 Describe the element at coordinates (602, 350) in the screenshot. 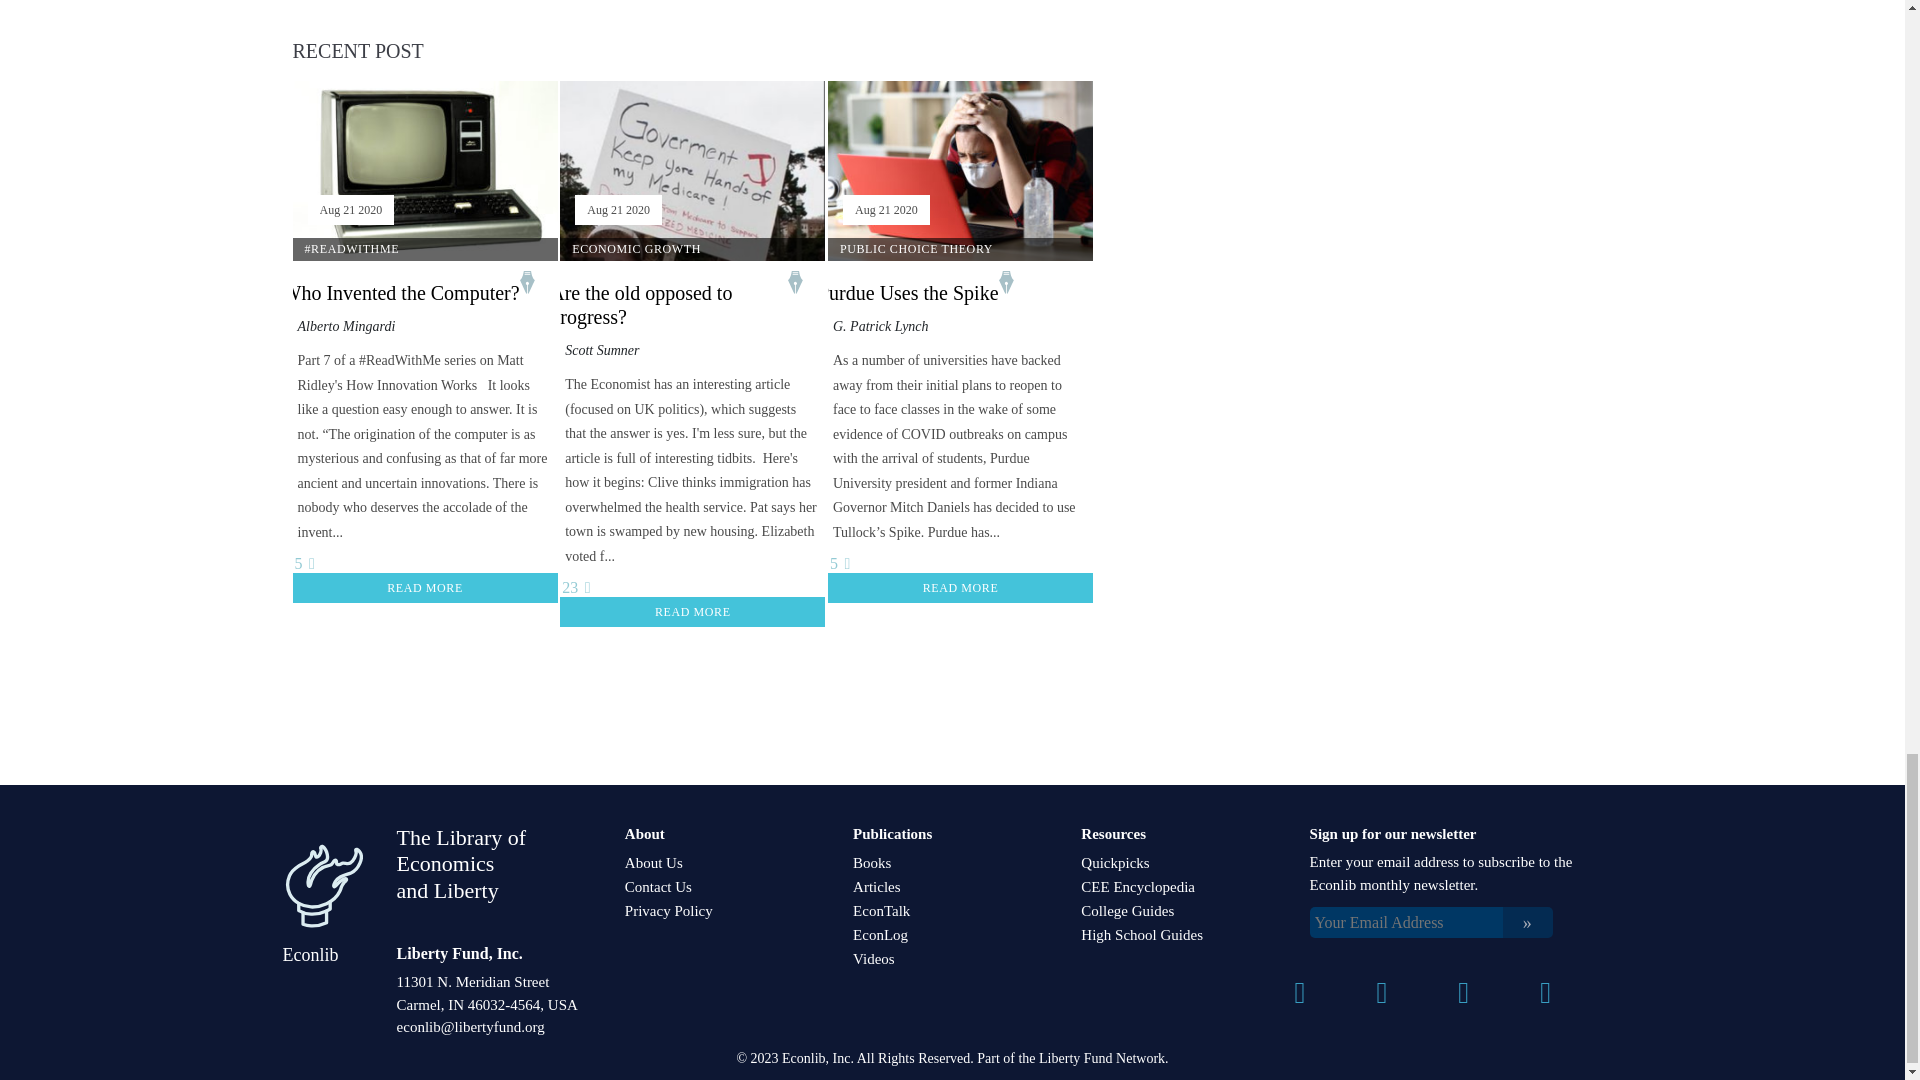

I see `Scott Sumner` at that location.